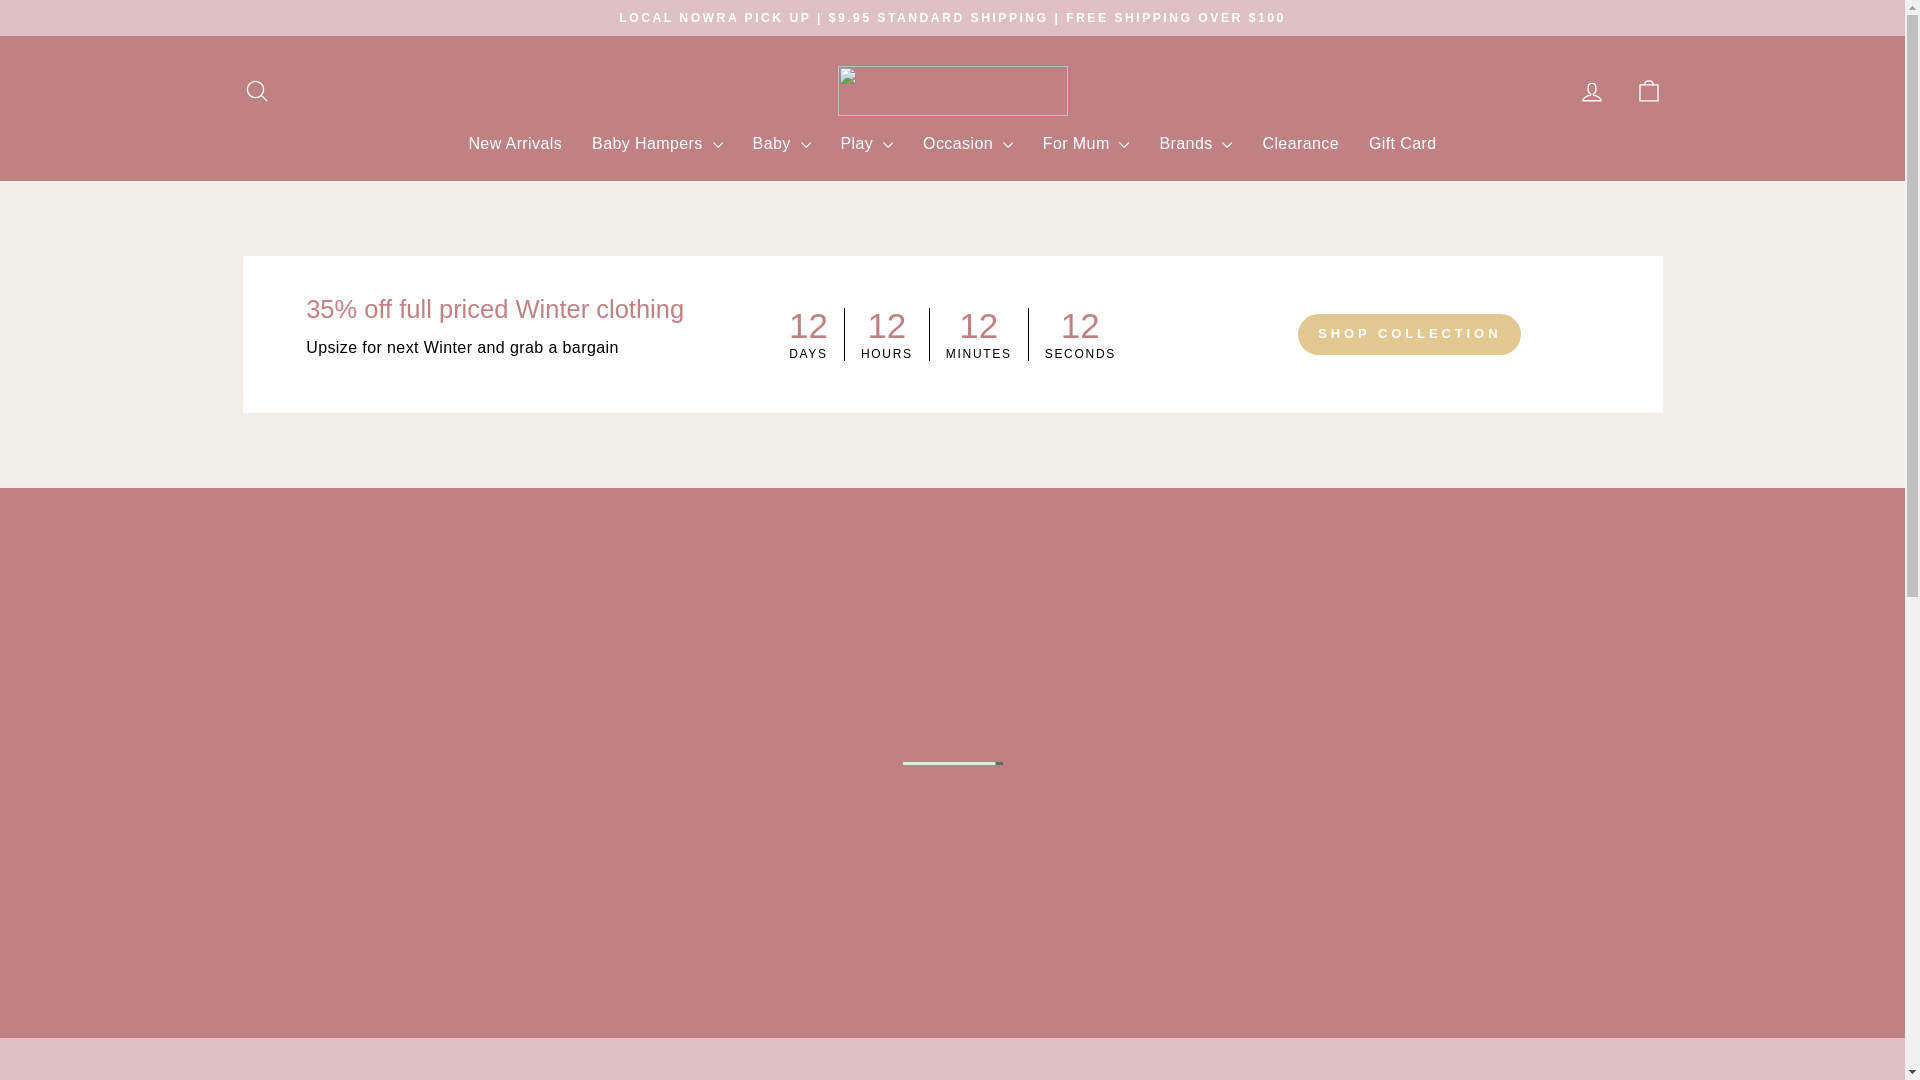 Image resolution: width=1920 pixels, height=1080 pixels. What do you see at coordinates (256, 90) in the screenshot?
I see `icon-search` at bounding box center [256, 90].